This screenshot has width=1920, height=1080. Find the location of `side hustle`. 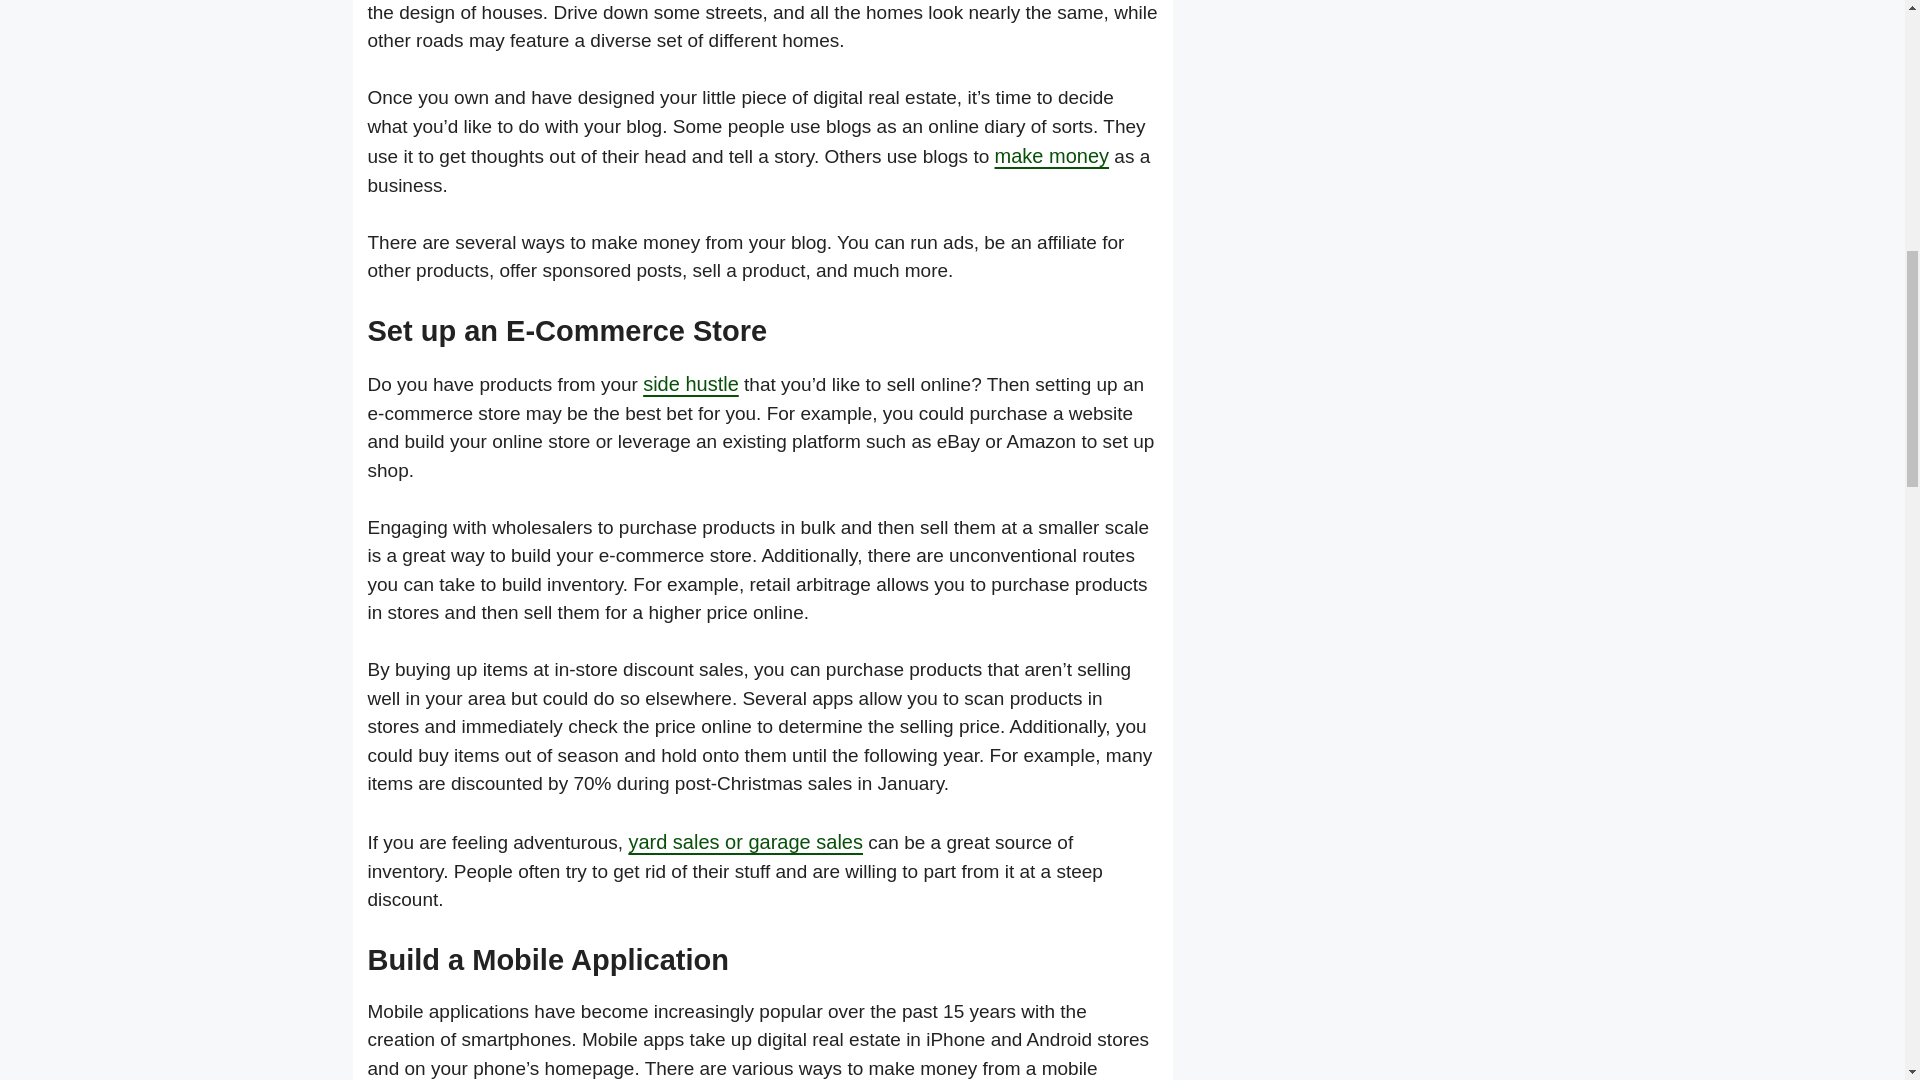

side hustle is located at coordinates (691, 384).